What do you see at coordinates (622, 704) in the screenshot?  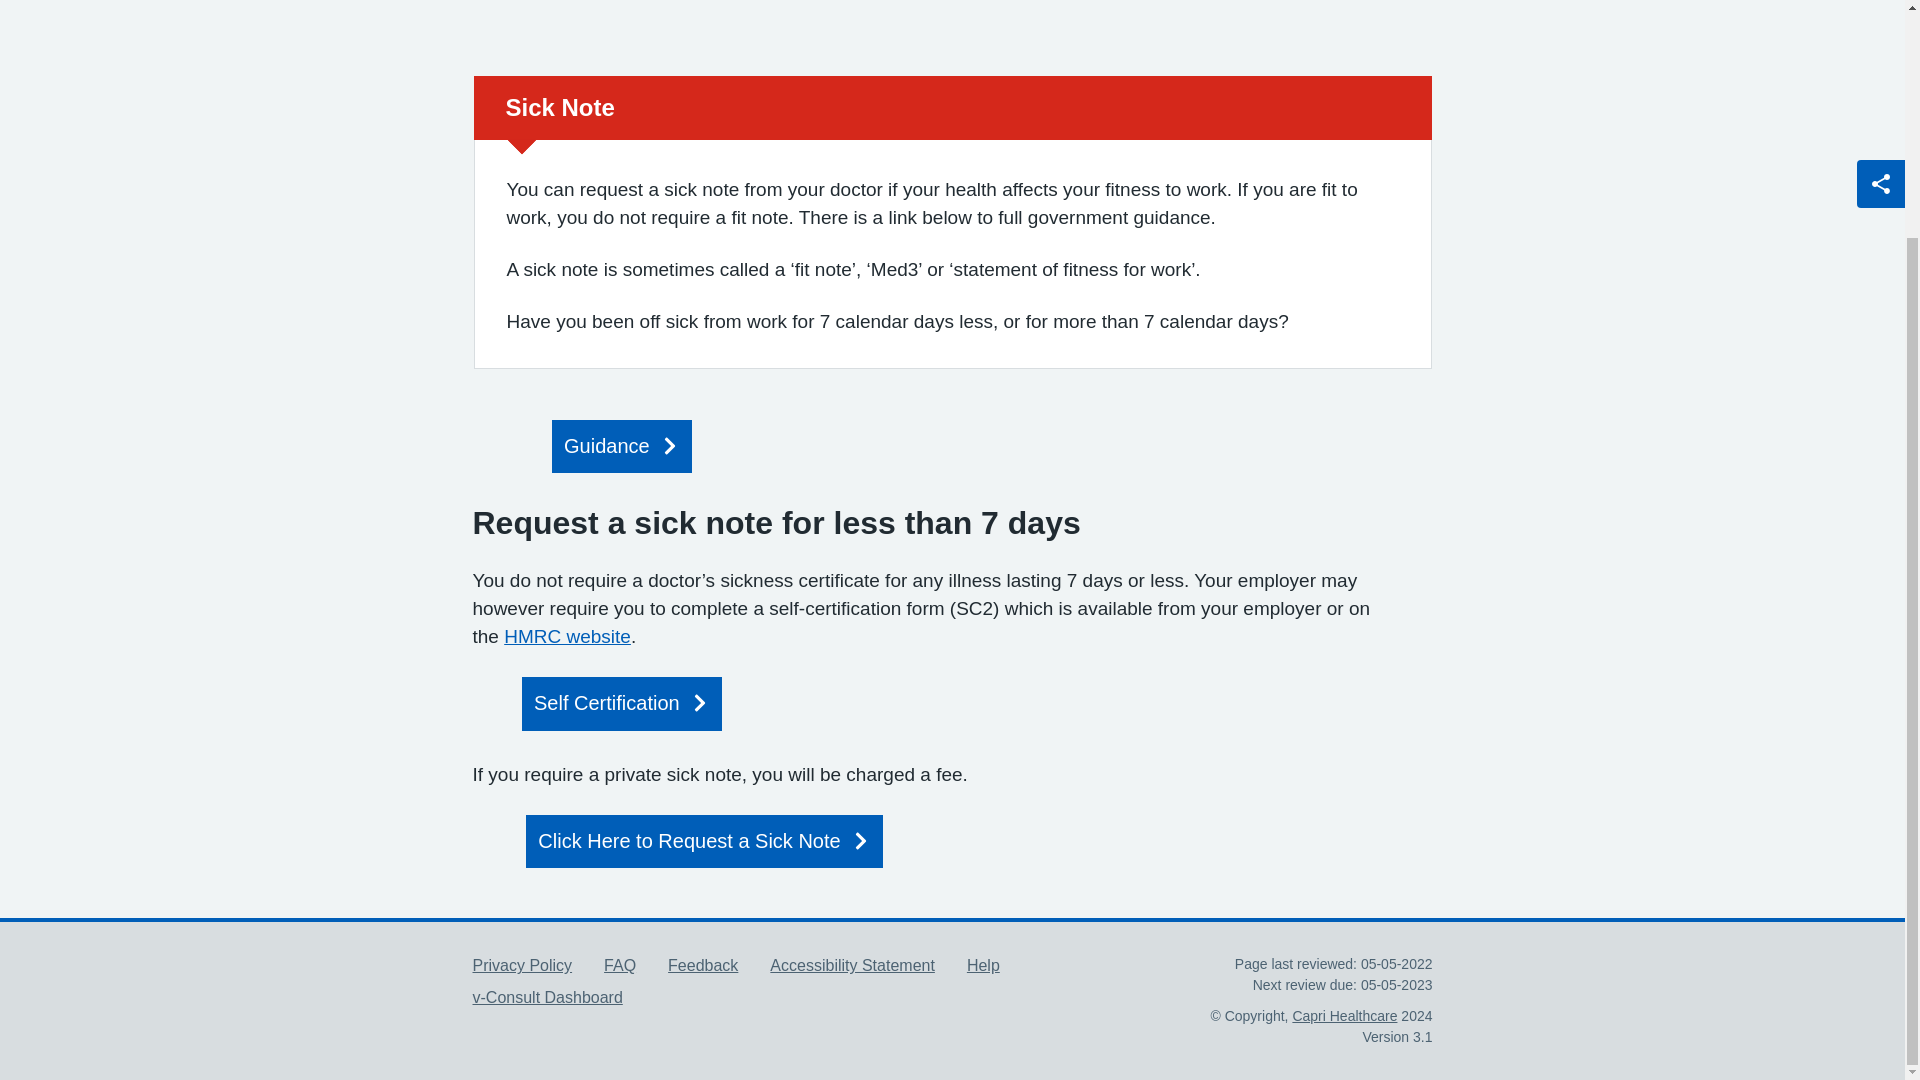 I see `Self Certification` at bounding box center [622, 704].